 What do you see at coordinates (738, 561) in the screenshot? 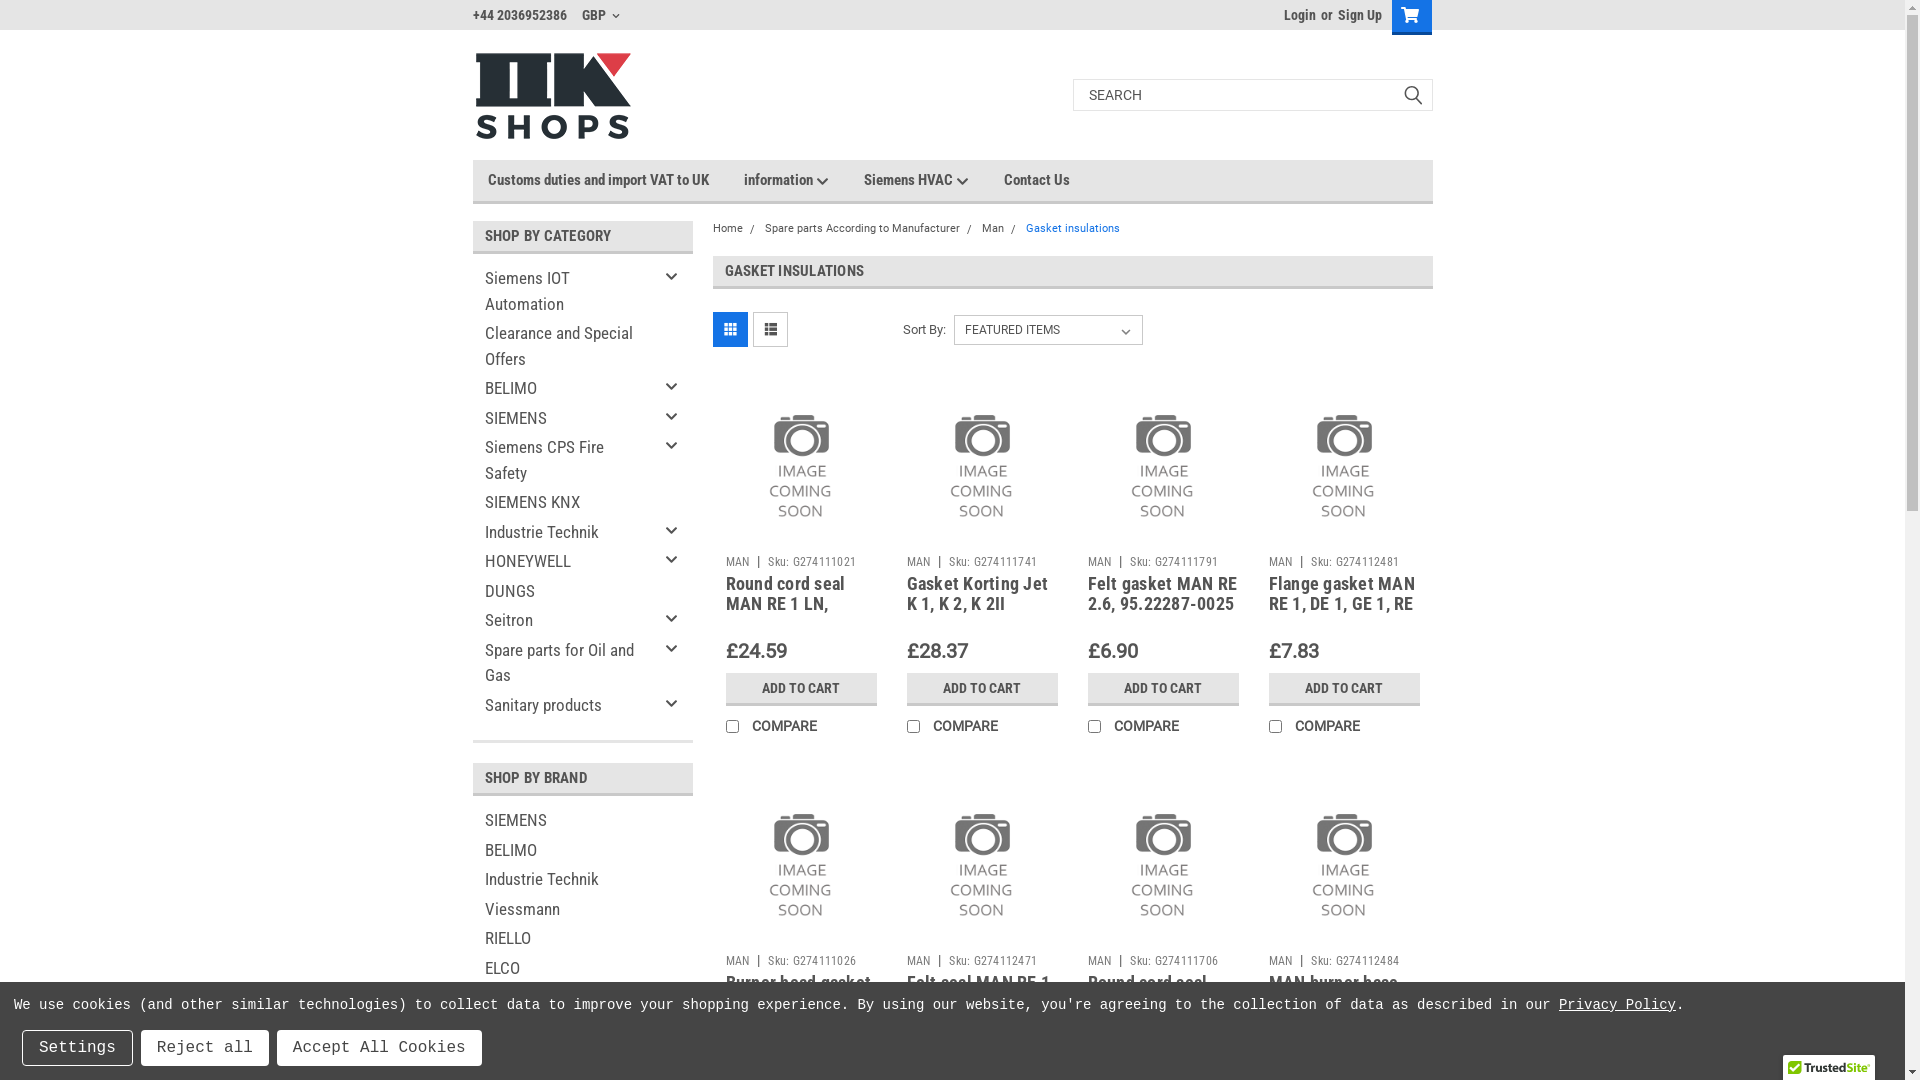
I see `MAN` at bounding box center [738, 561].